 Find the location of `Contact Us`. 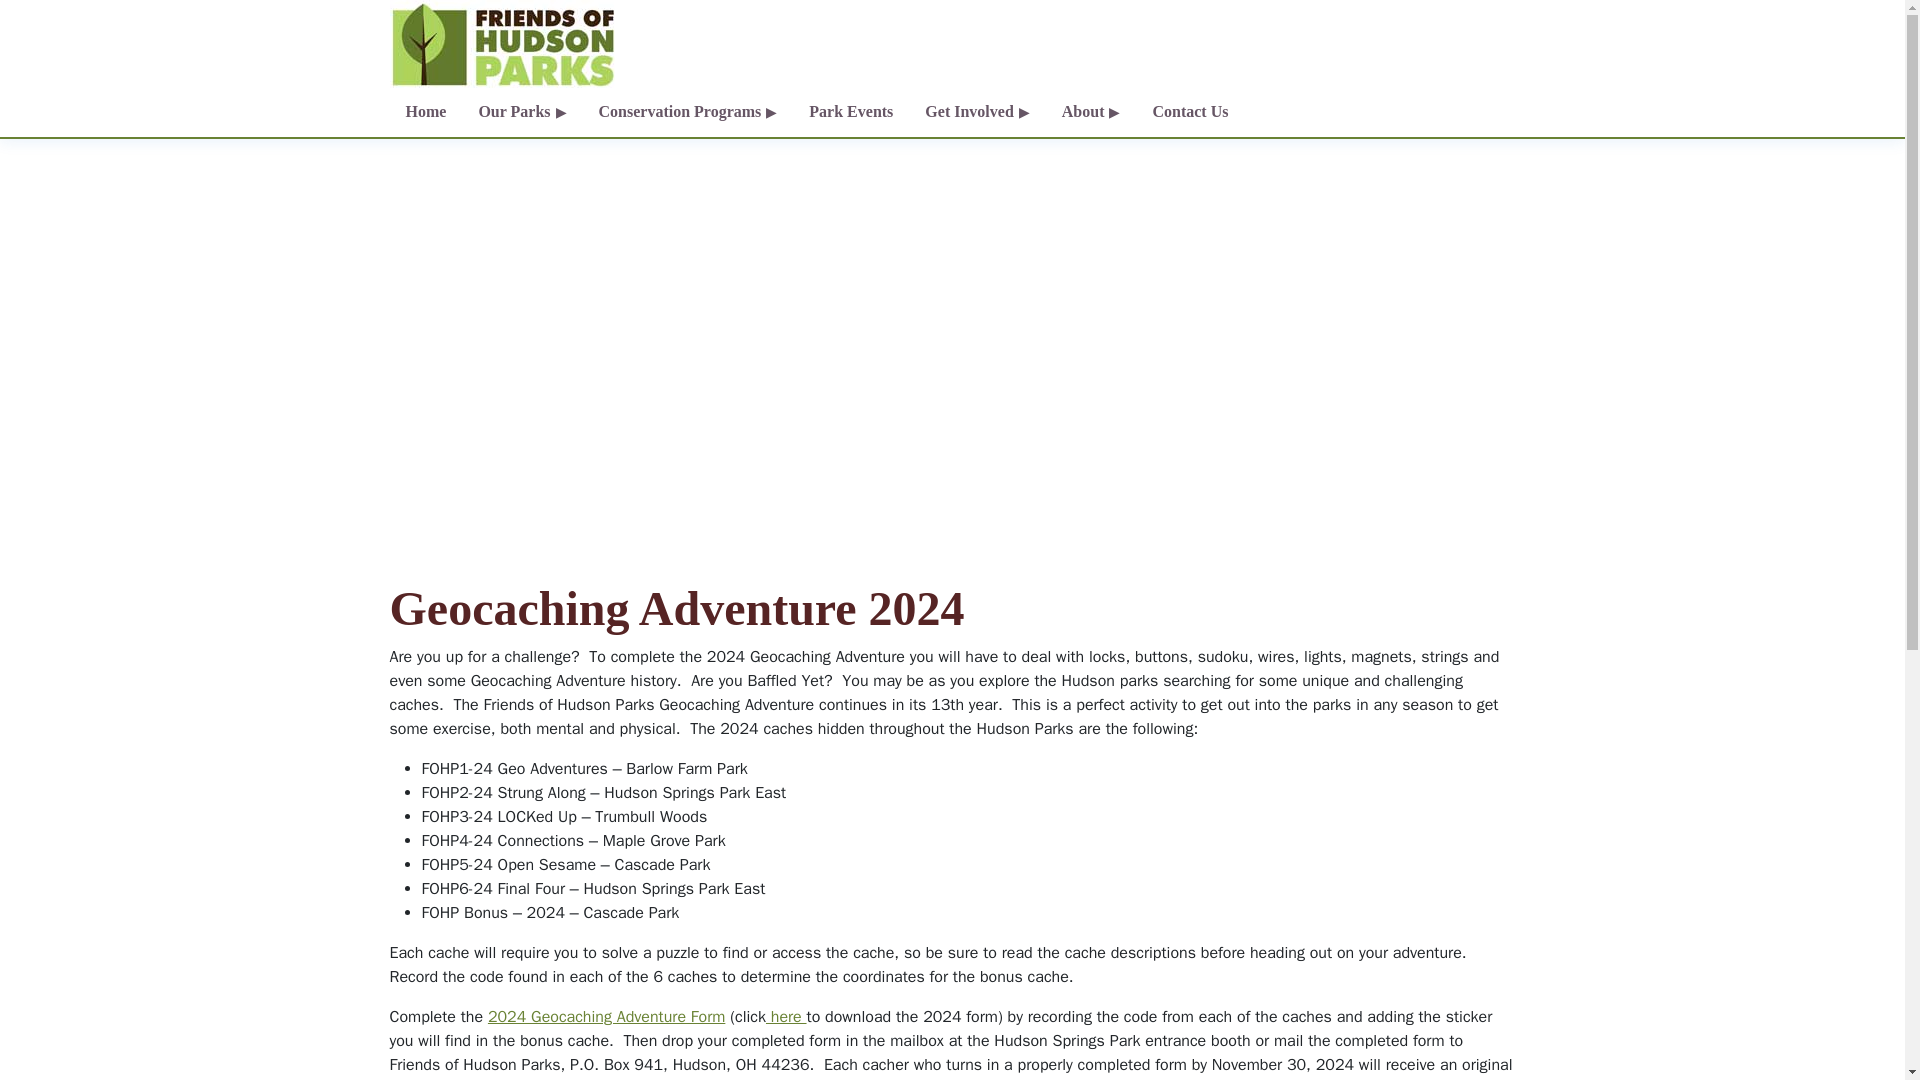

Contact Us is located at coordinates (1190, 112).